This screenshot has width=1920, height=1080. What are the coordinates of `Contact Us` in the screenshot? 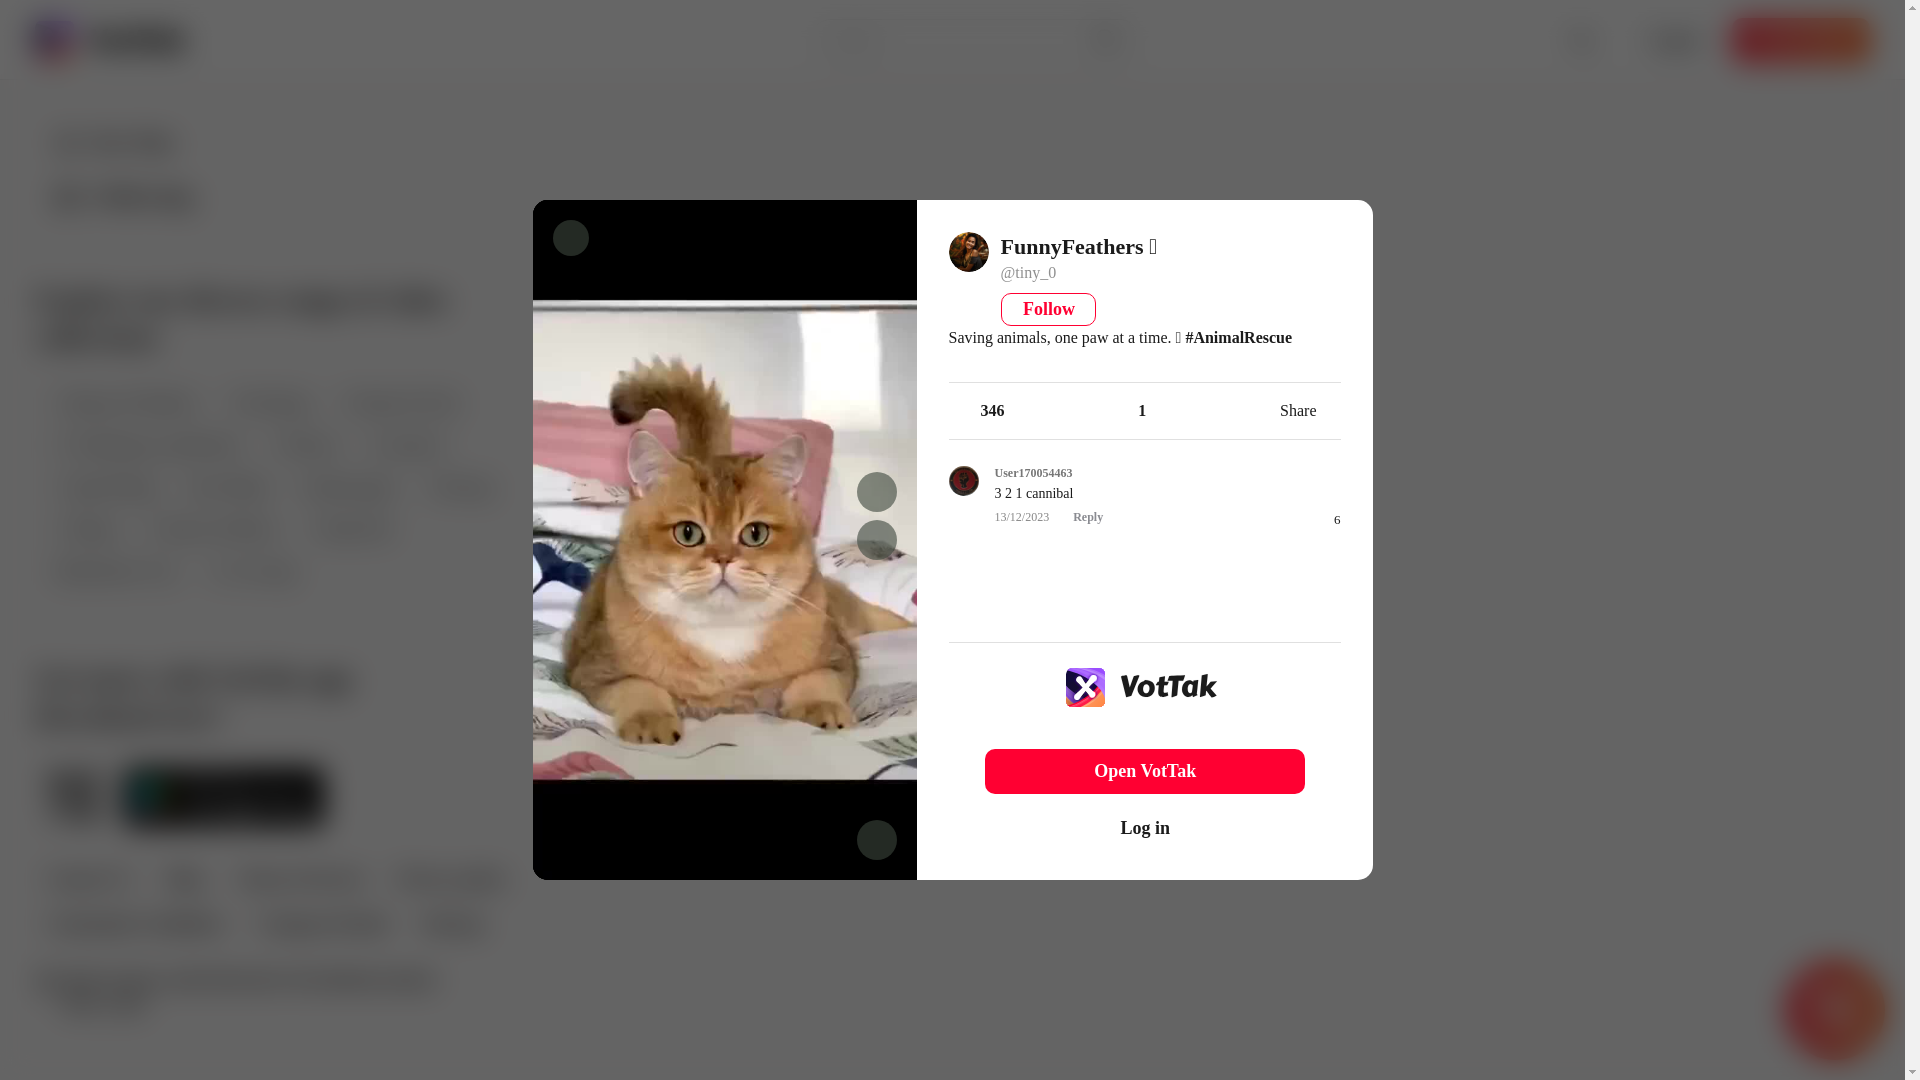 It's located at (88, 880).